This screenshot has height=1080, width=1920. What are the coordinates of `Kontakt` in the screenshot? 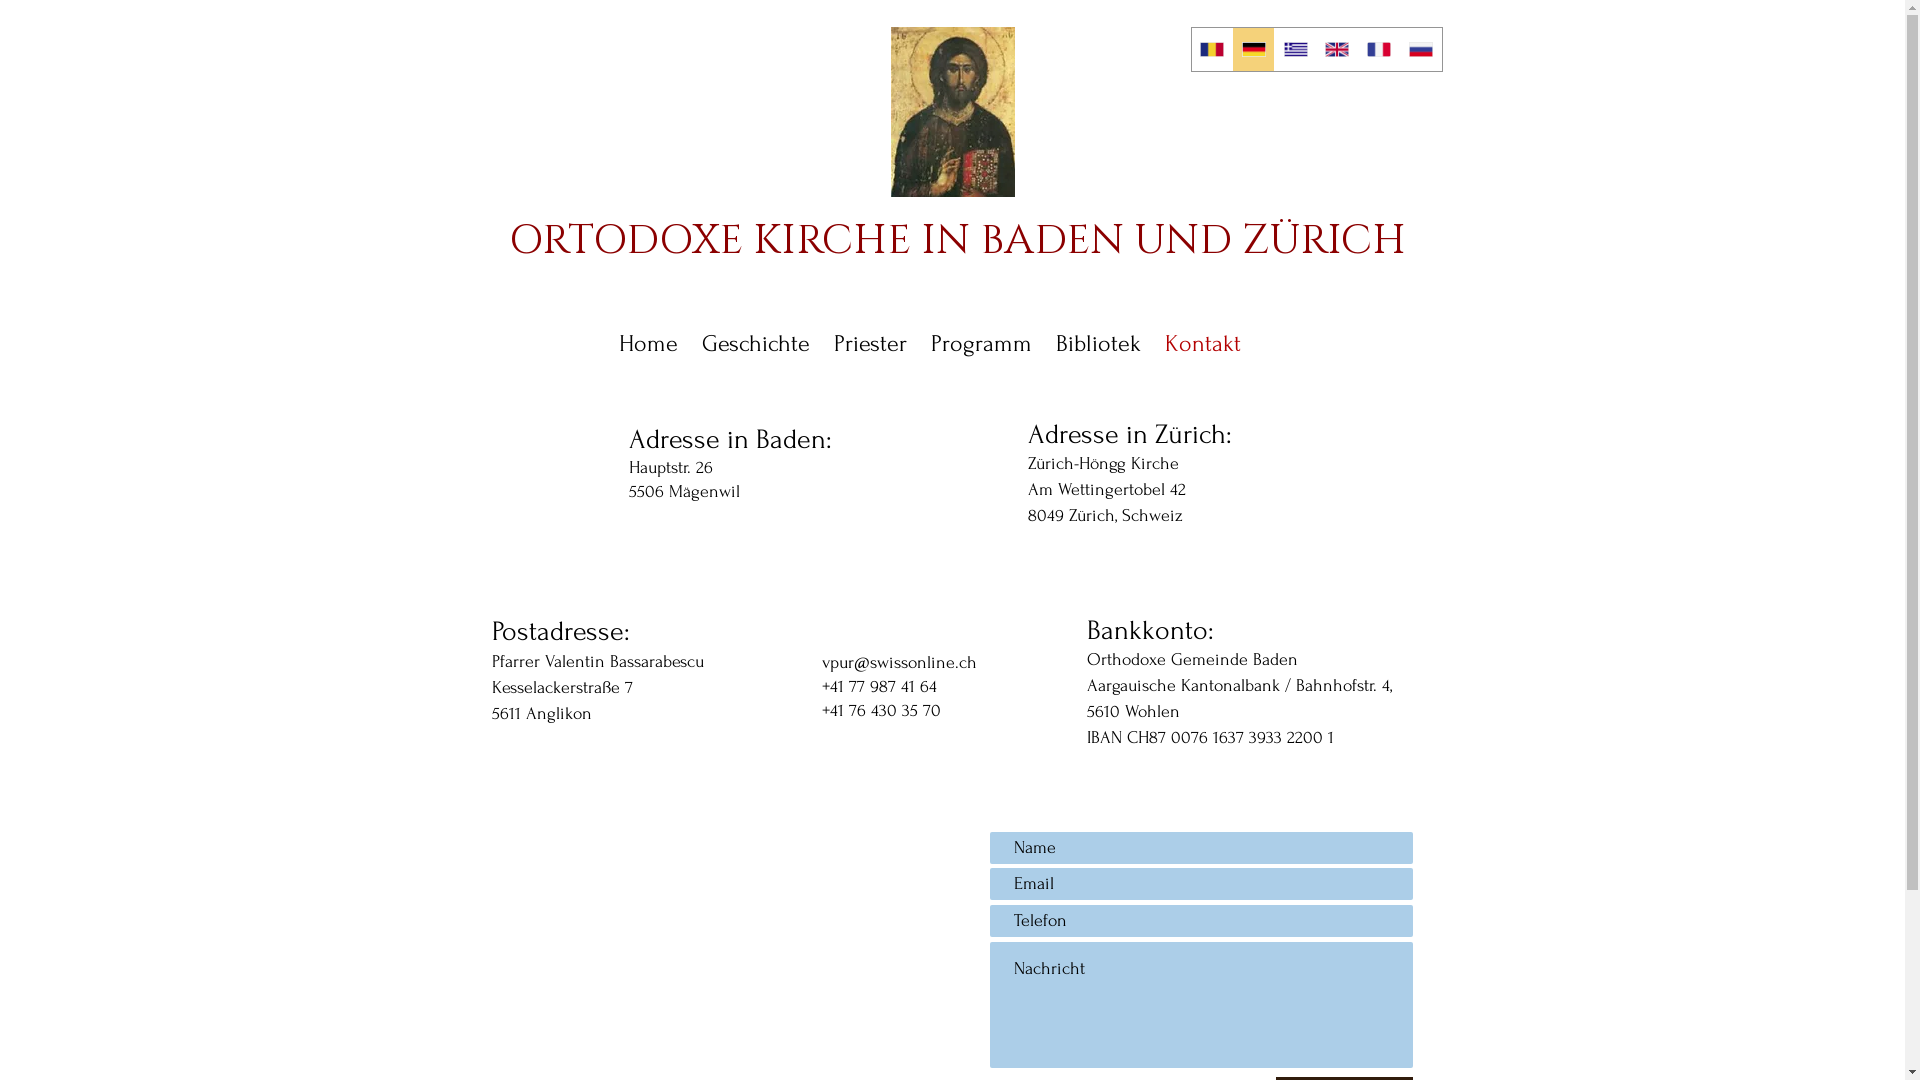 It's located at (1203, 344).